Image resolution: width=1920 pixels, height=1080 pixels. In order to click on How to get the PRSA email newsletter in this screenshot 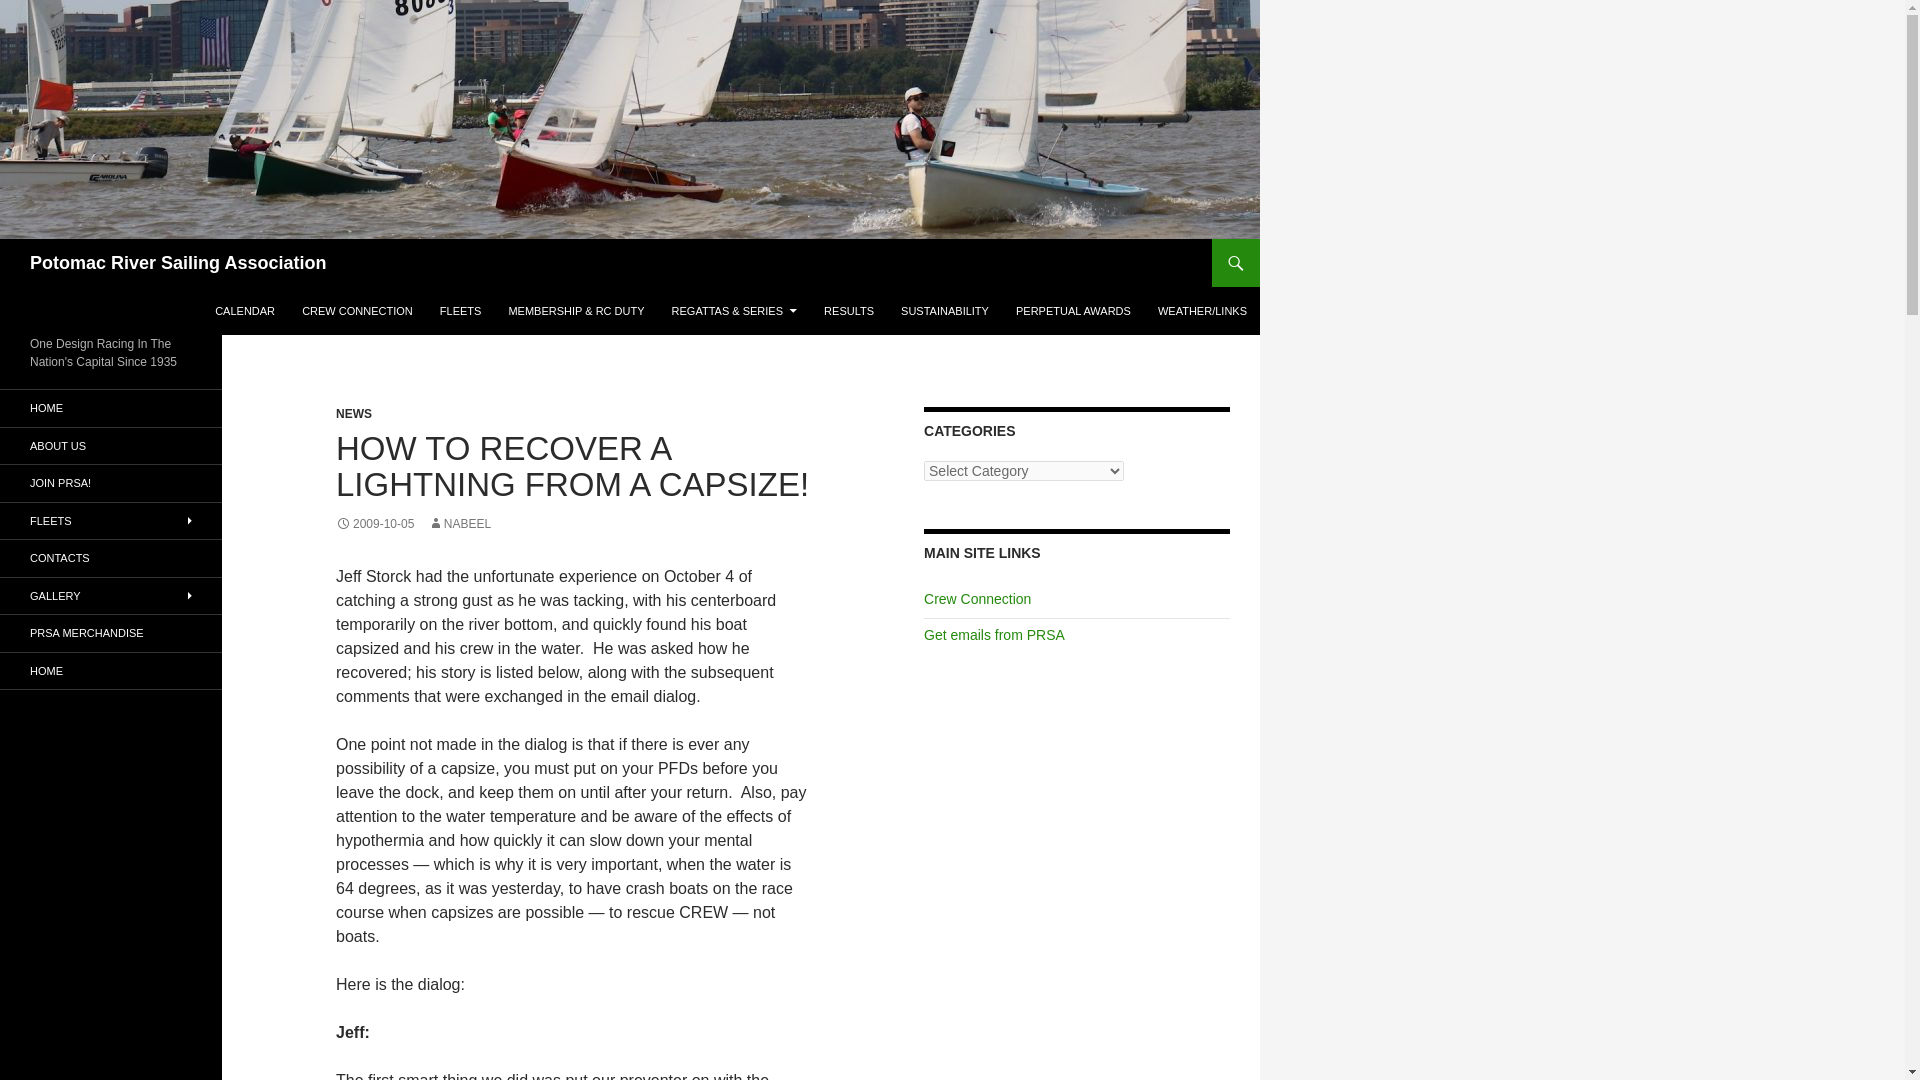, I will do `click(994, 634)`.